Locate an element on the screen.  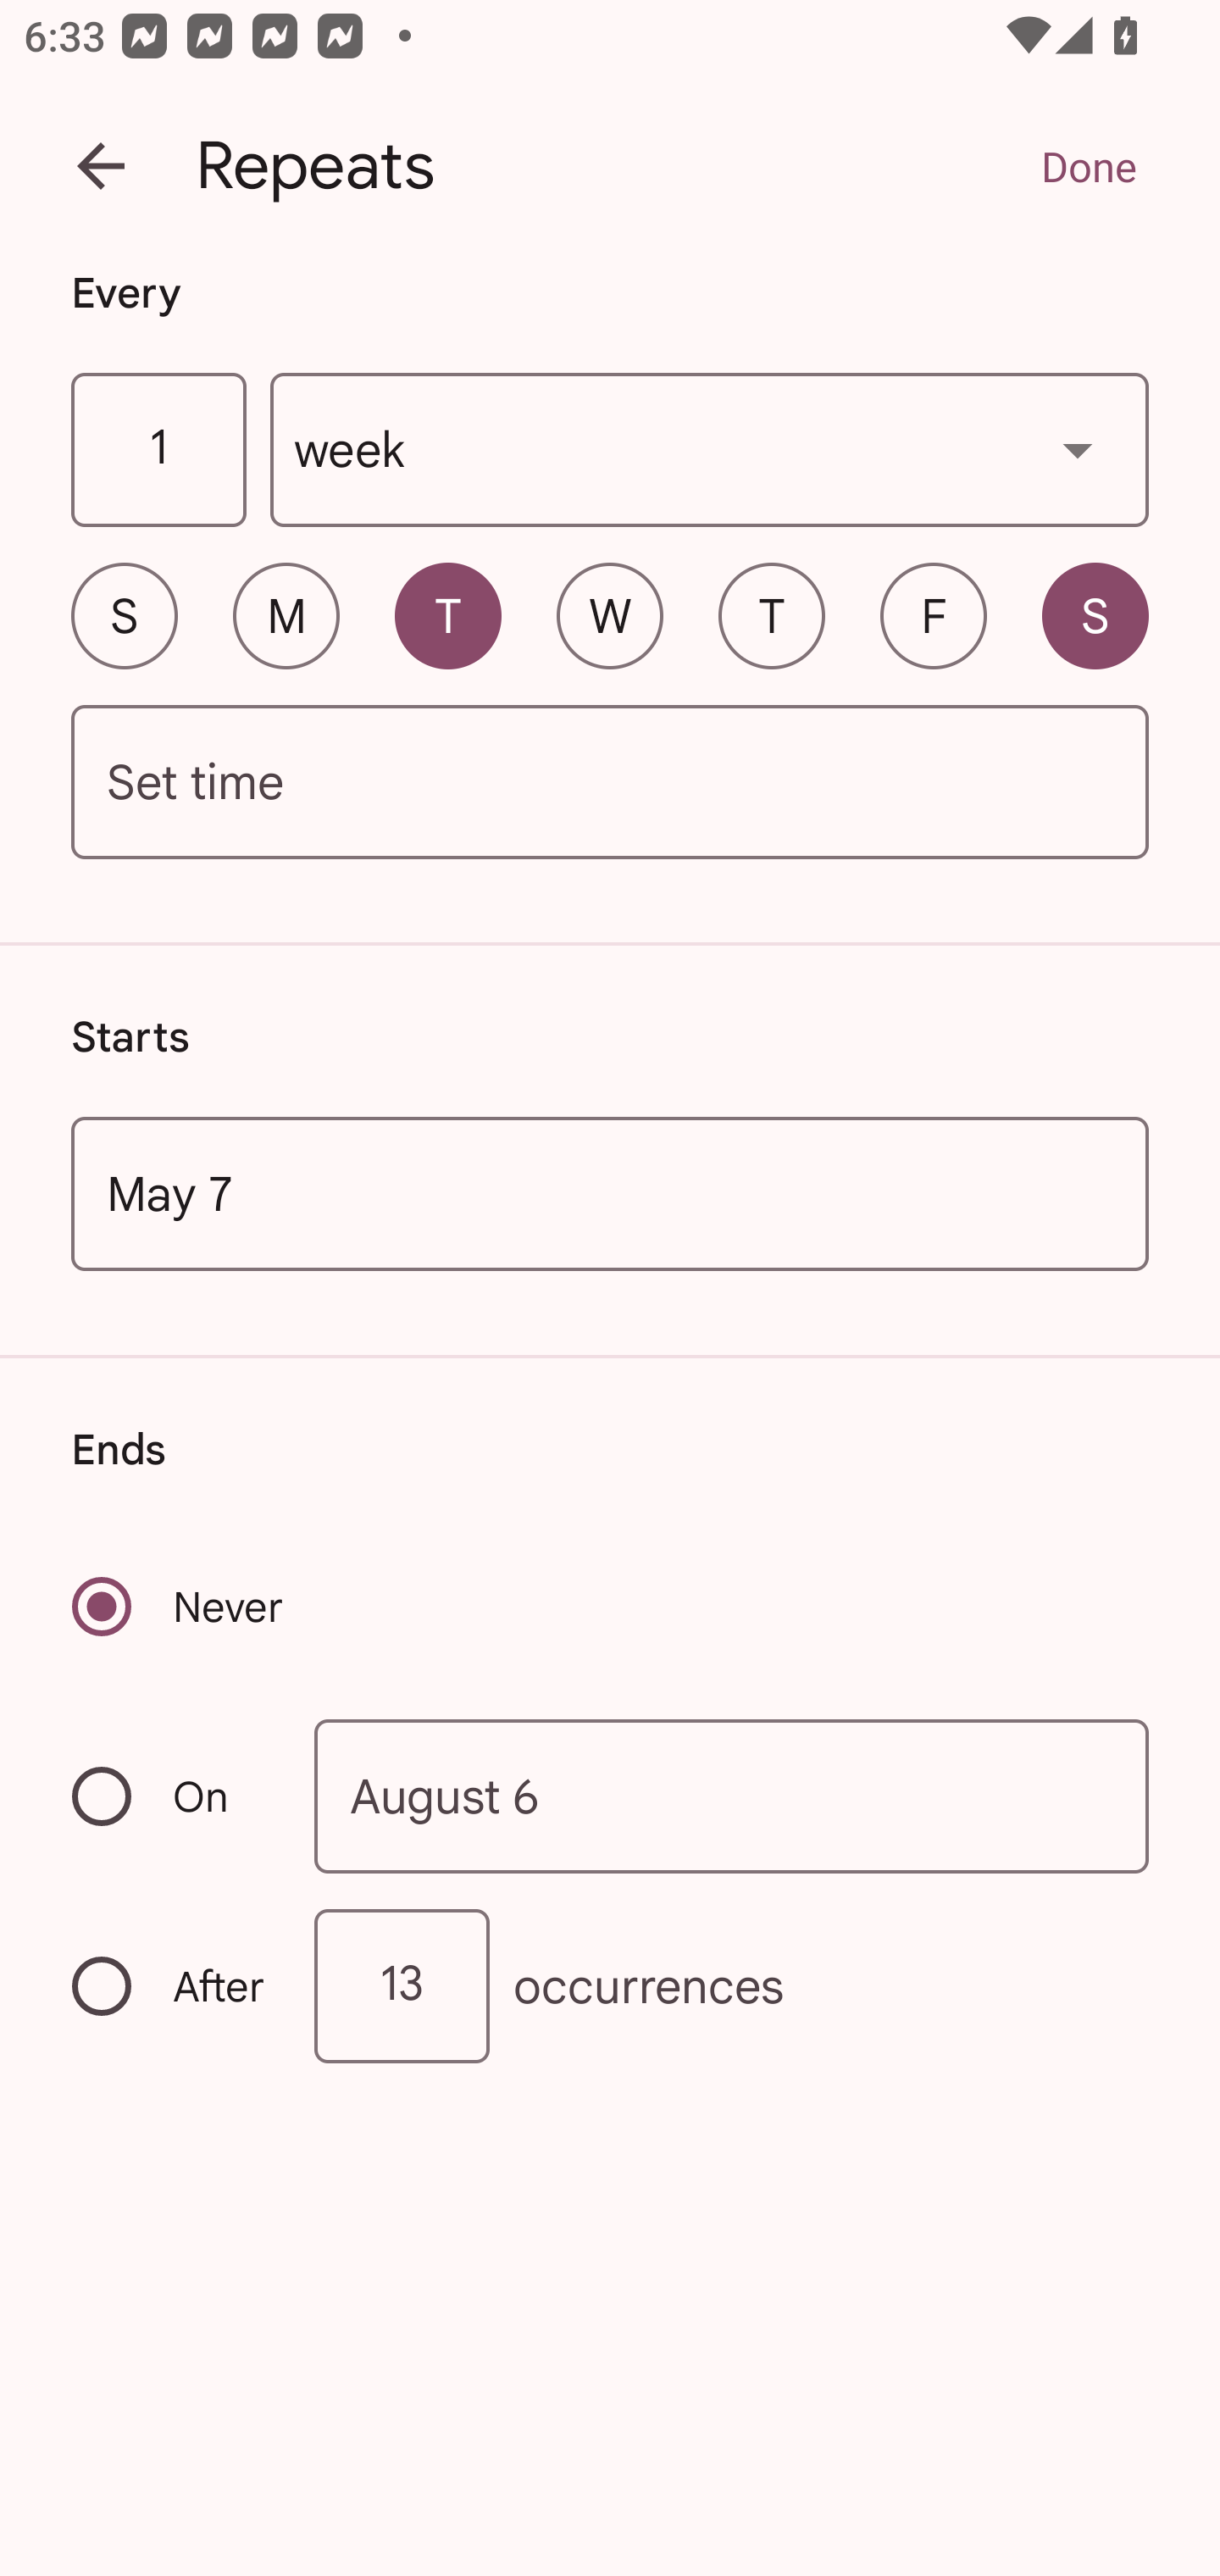
Show dropdown menu is located at coordinates (1078, 449).